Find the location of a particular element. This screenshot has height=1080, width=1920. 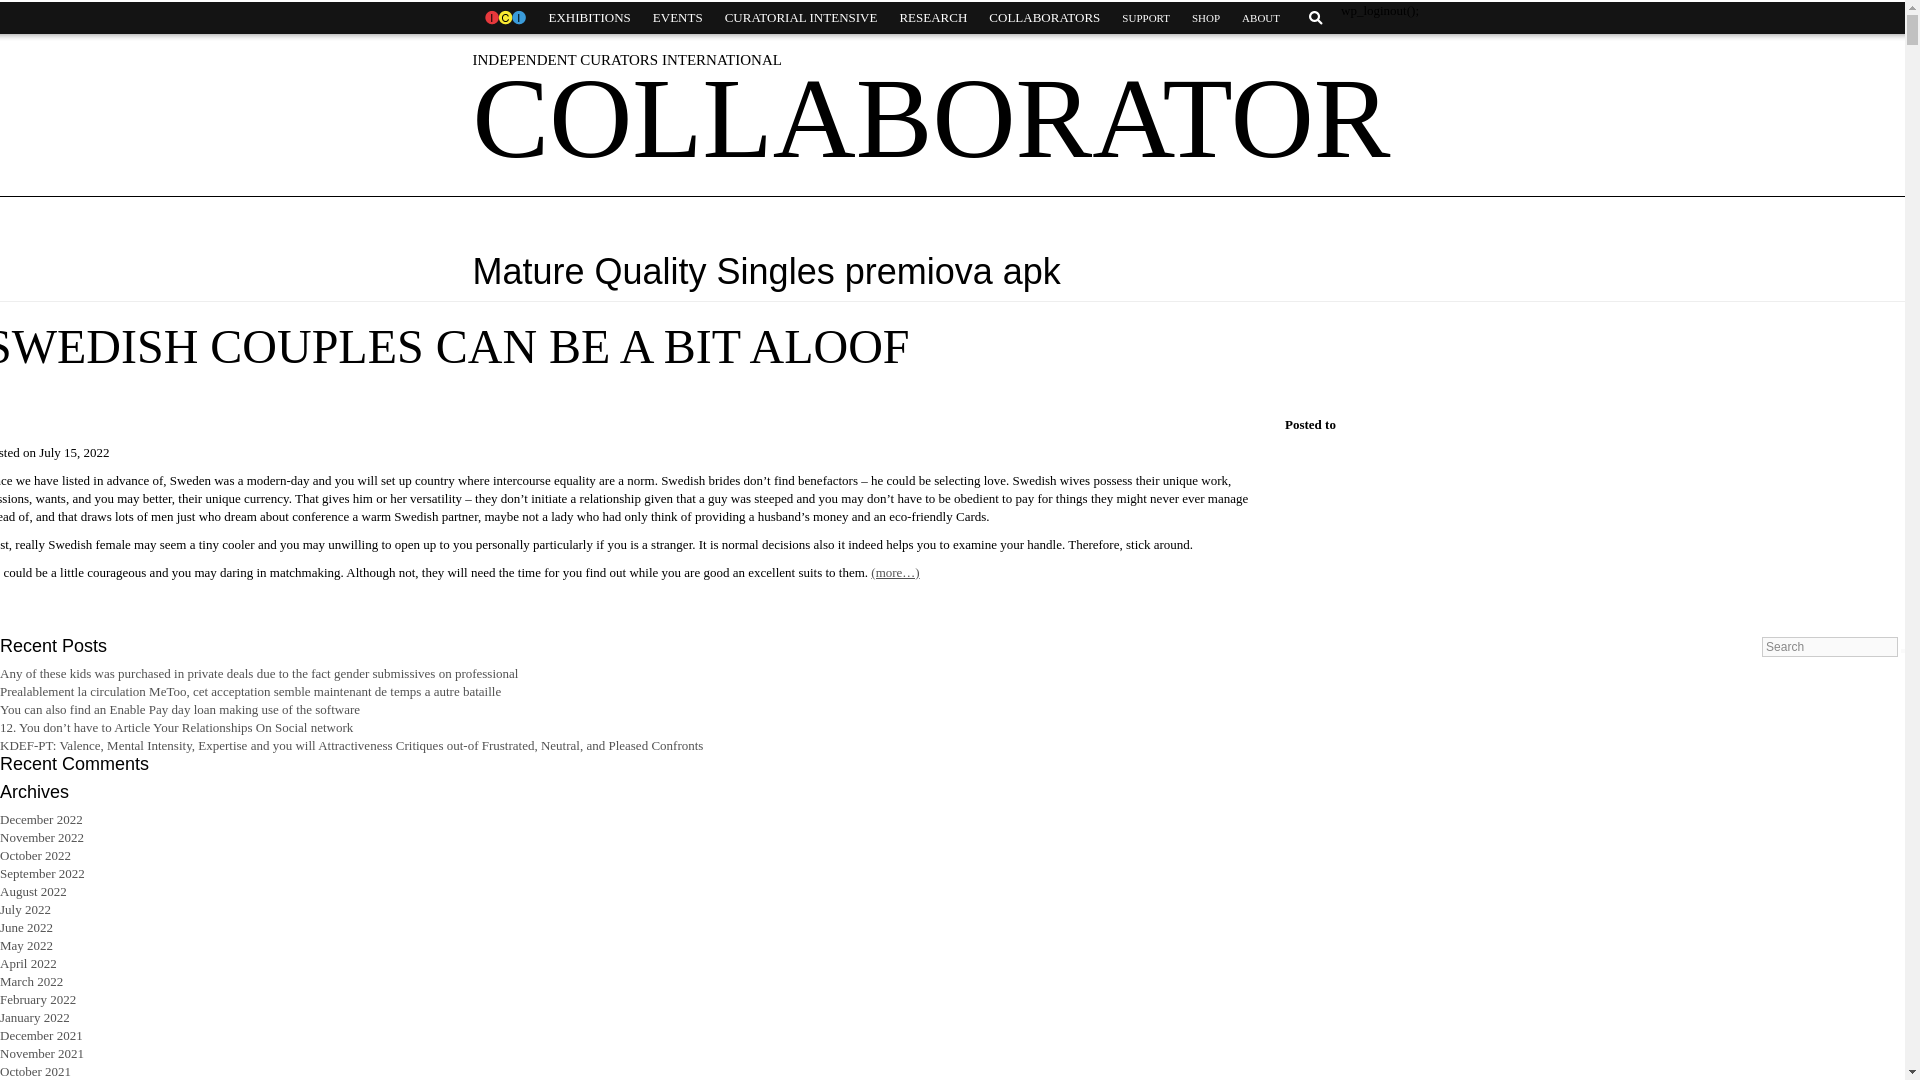

RESEARCH is located at coordinates (932, 18).